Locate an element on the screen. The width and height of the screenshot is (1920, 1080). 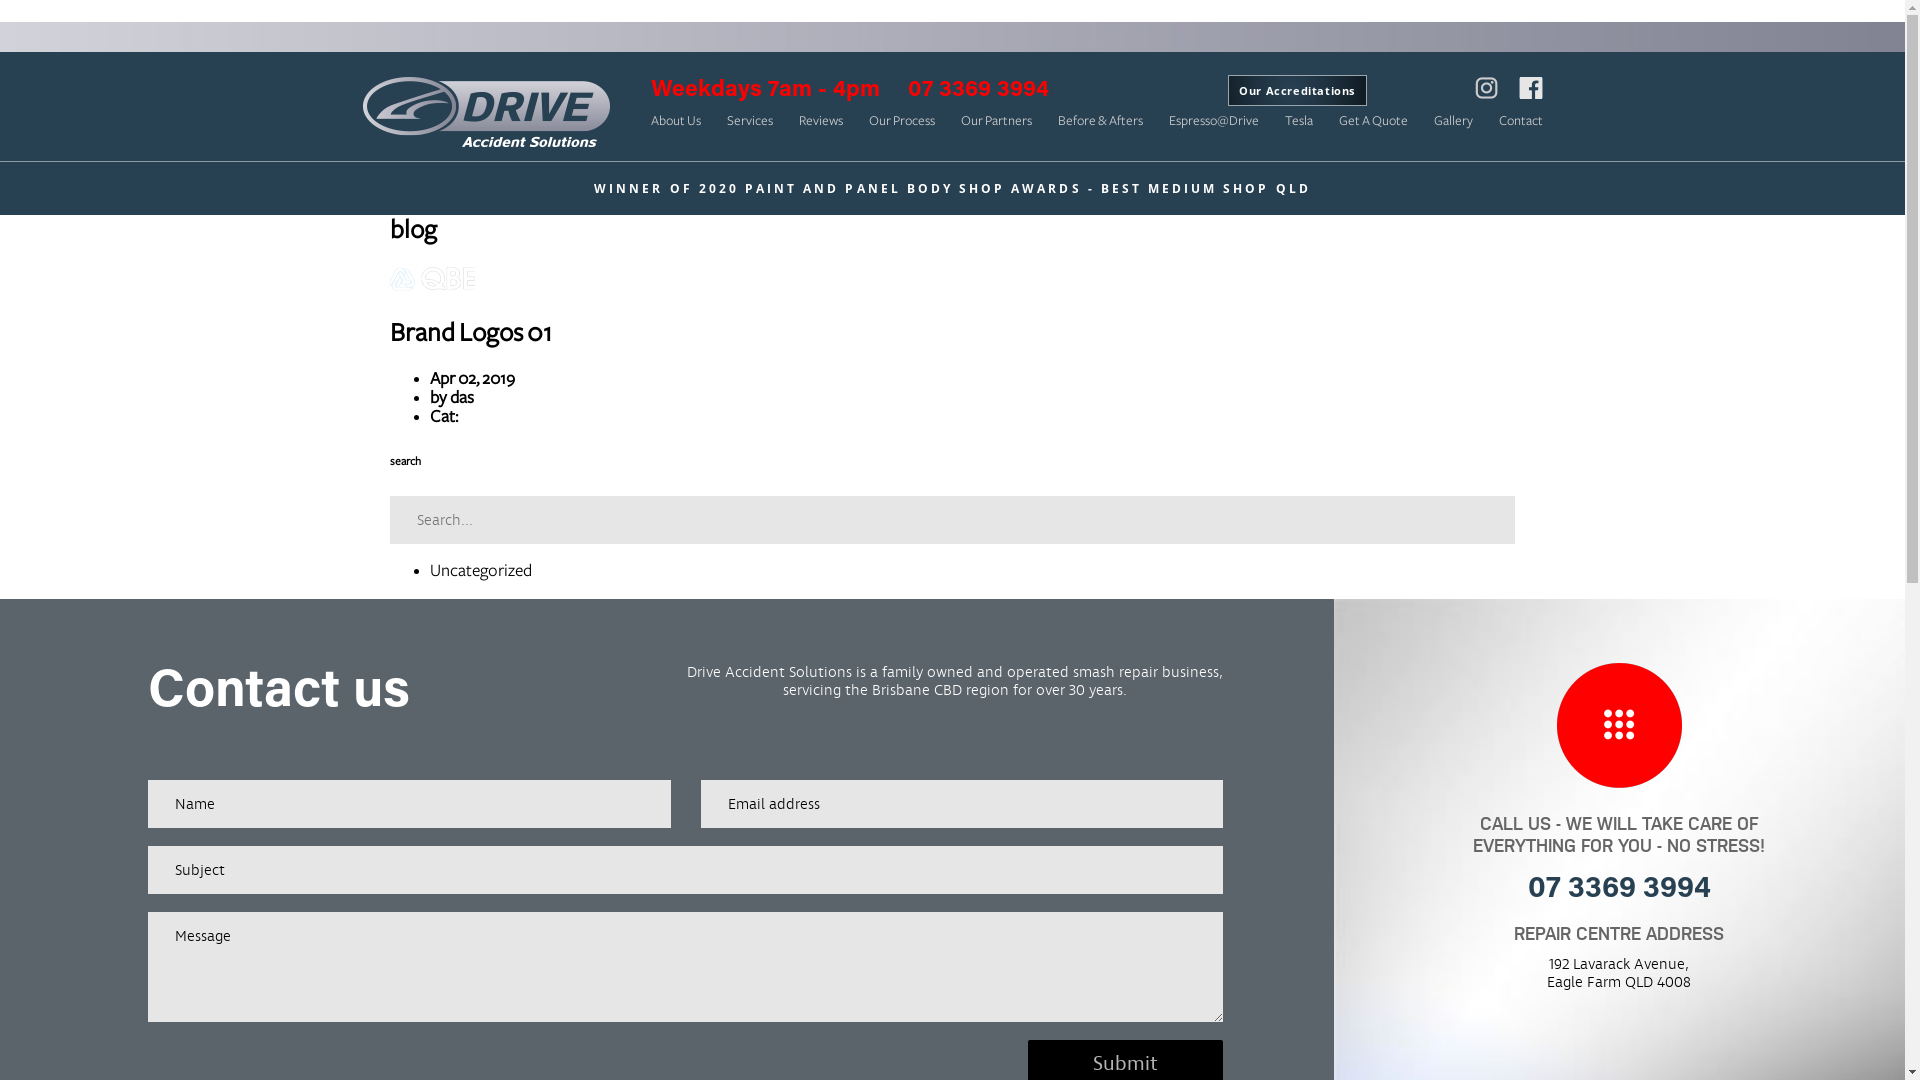
Services is located at coordinates (749, 121).